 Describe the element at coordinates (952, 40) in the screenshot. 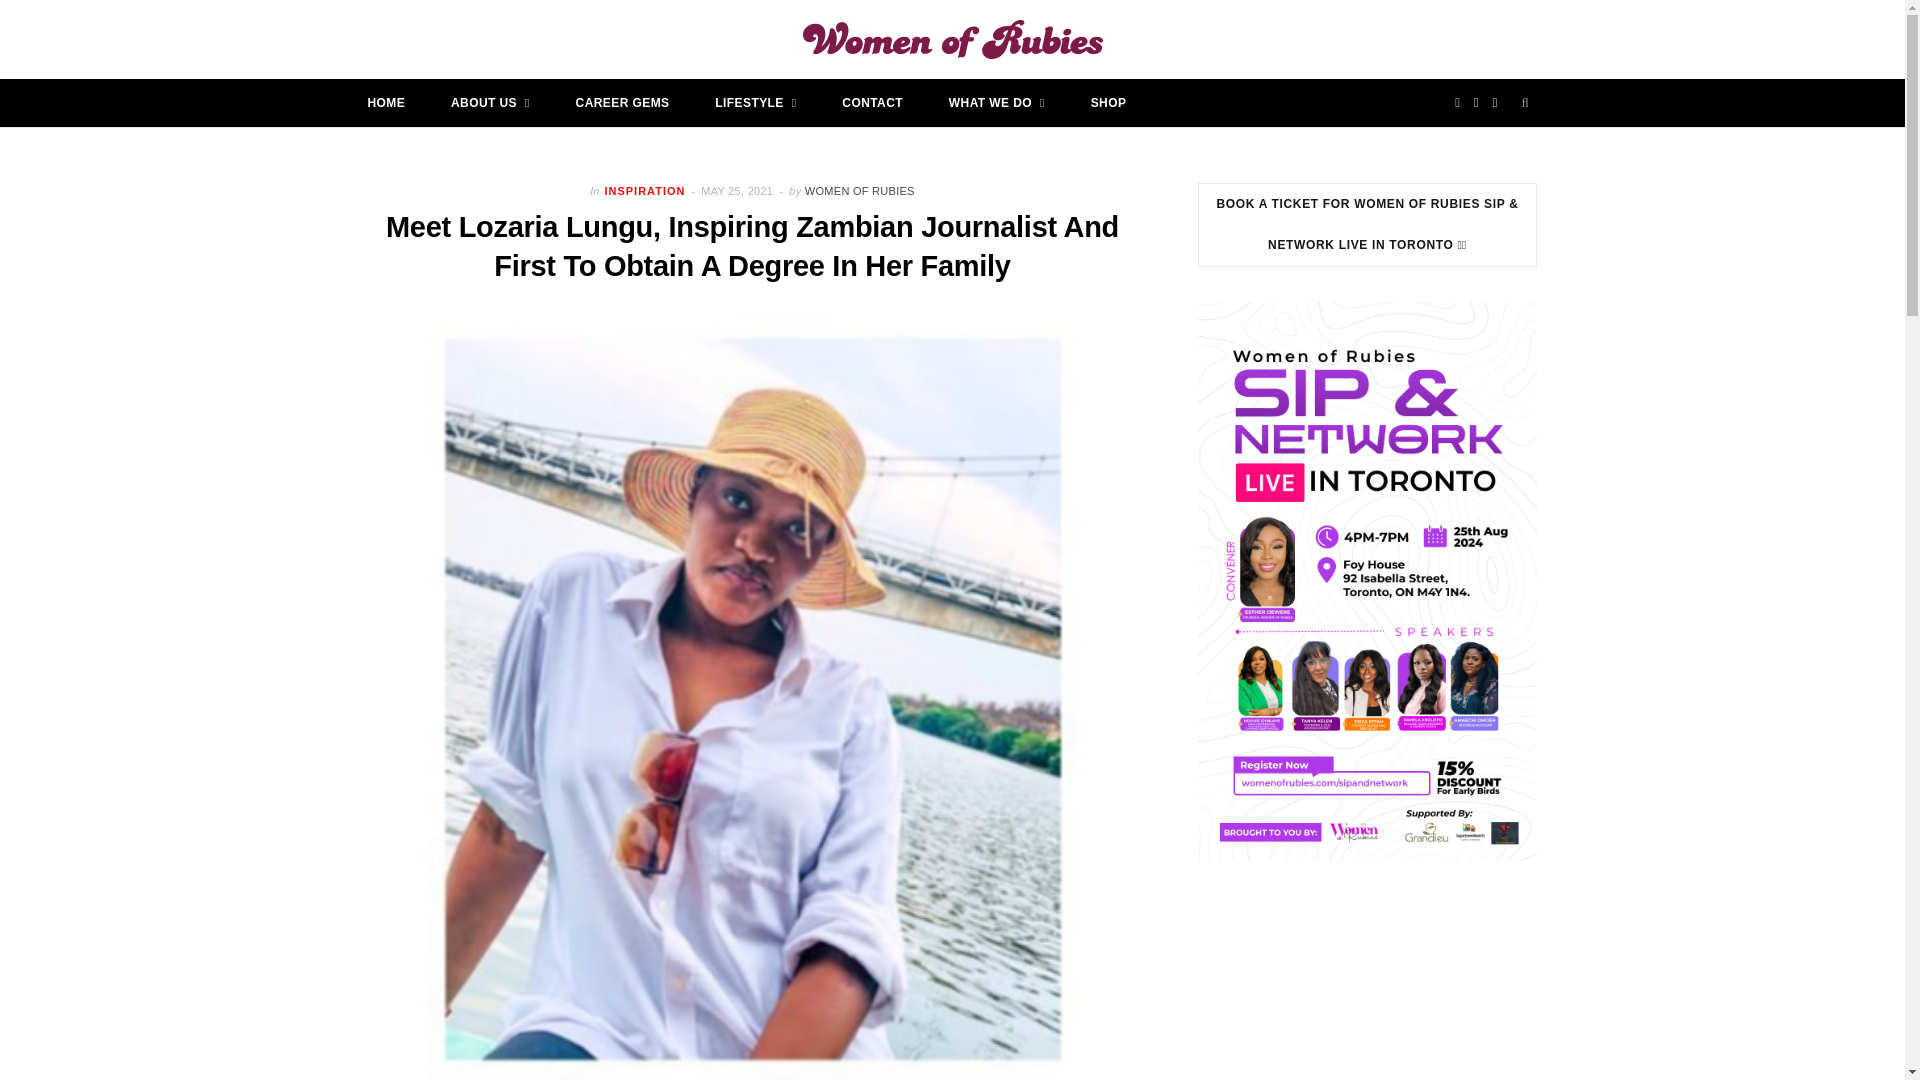

I see `Women of Rubies` at that location.